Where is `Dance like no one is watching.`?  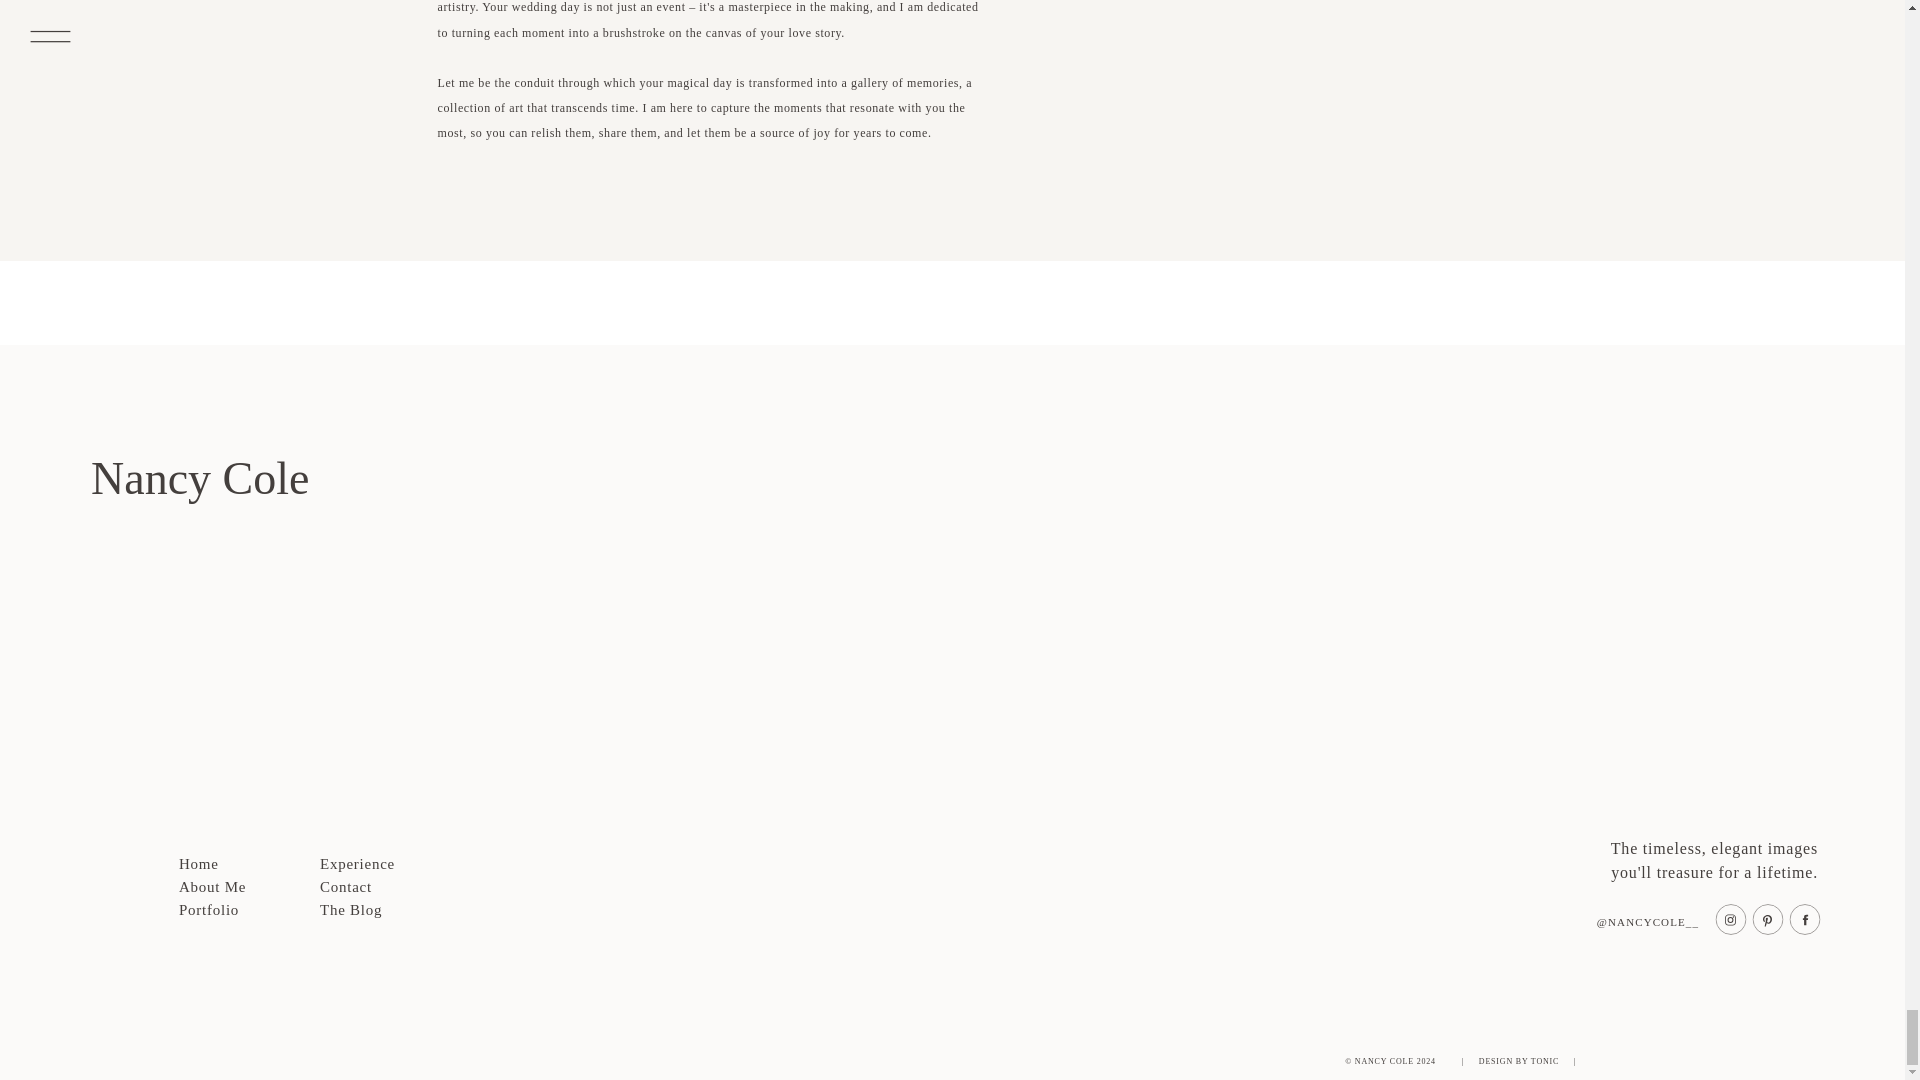
Dance like no one is watching. is located at coordinates (1534, 656).